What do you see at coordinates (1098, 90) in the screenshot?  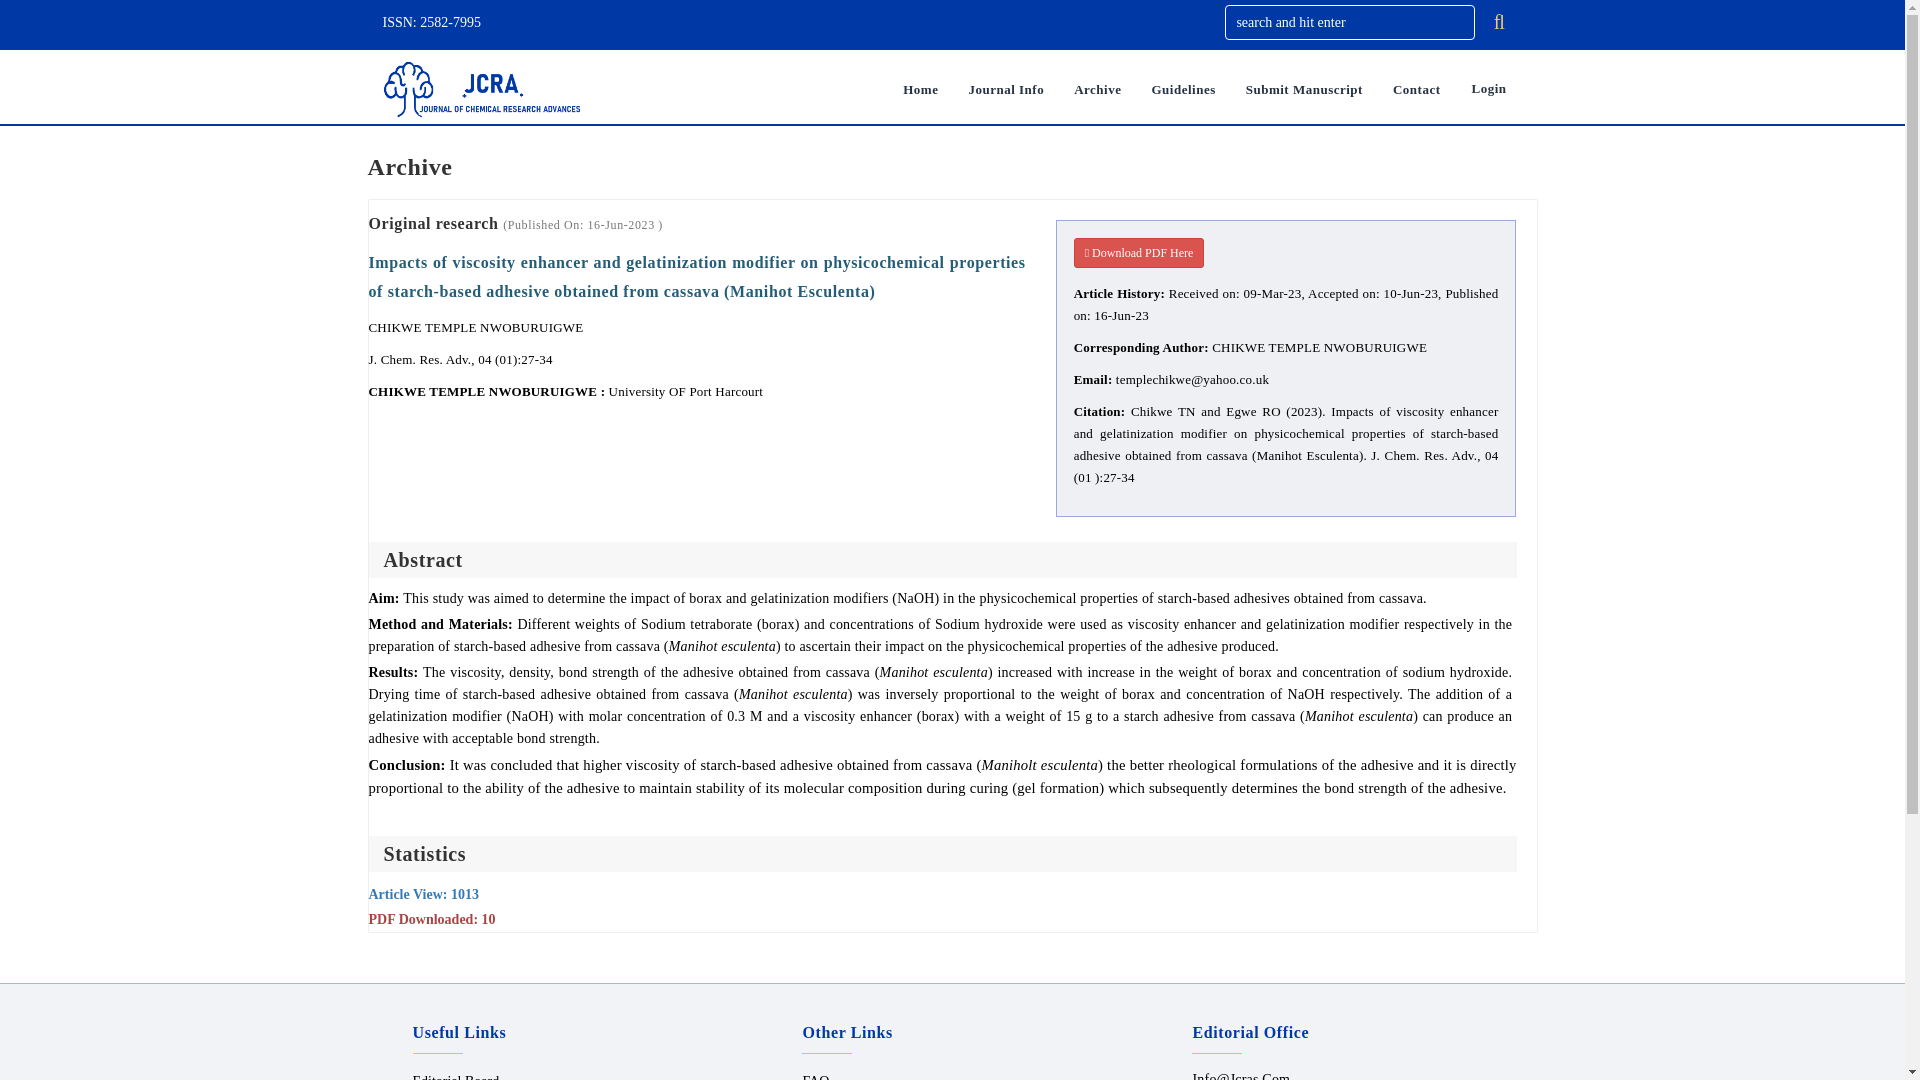 I see `Archive` at bounding box center [1098, 90].